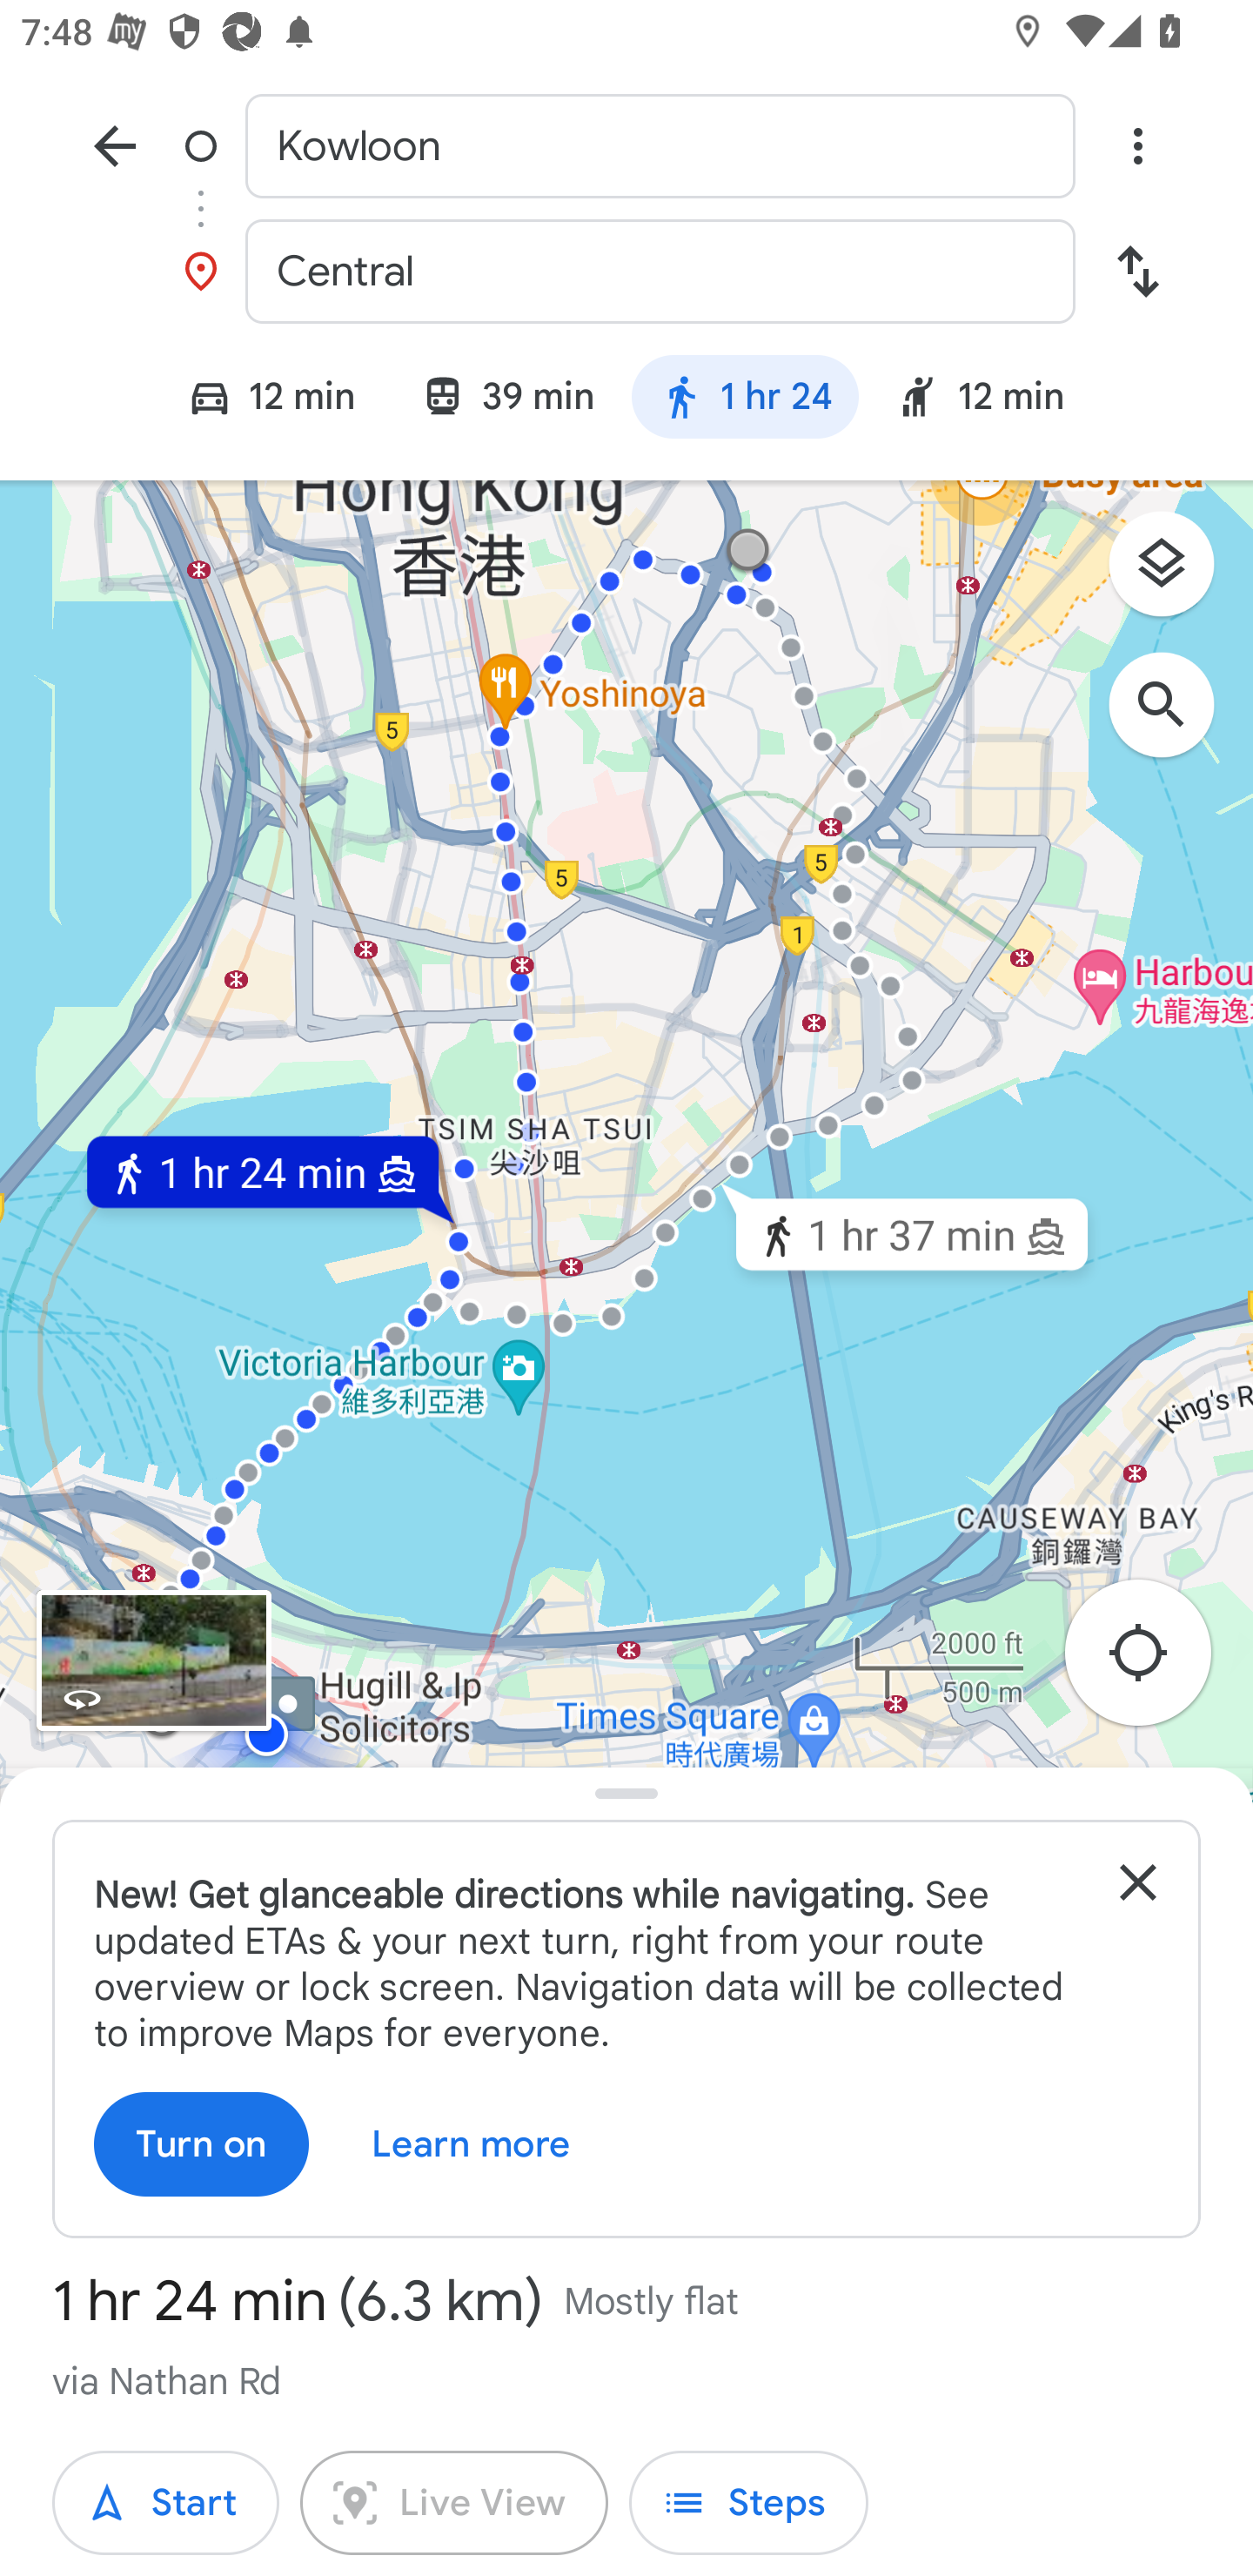 This screenshot has width=1253, height=2576. What do you see at coordinates (1137, 144) in the screenshot?
I see `Overflow menu` at bounding box center [1137, 144].